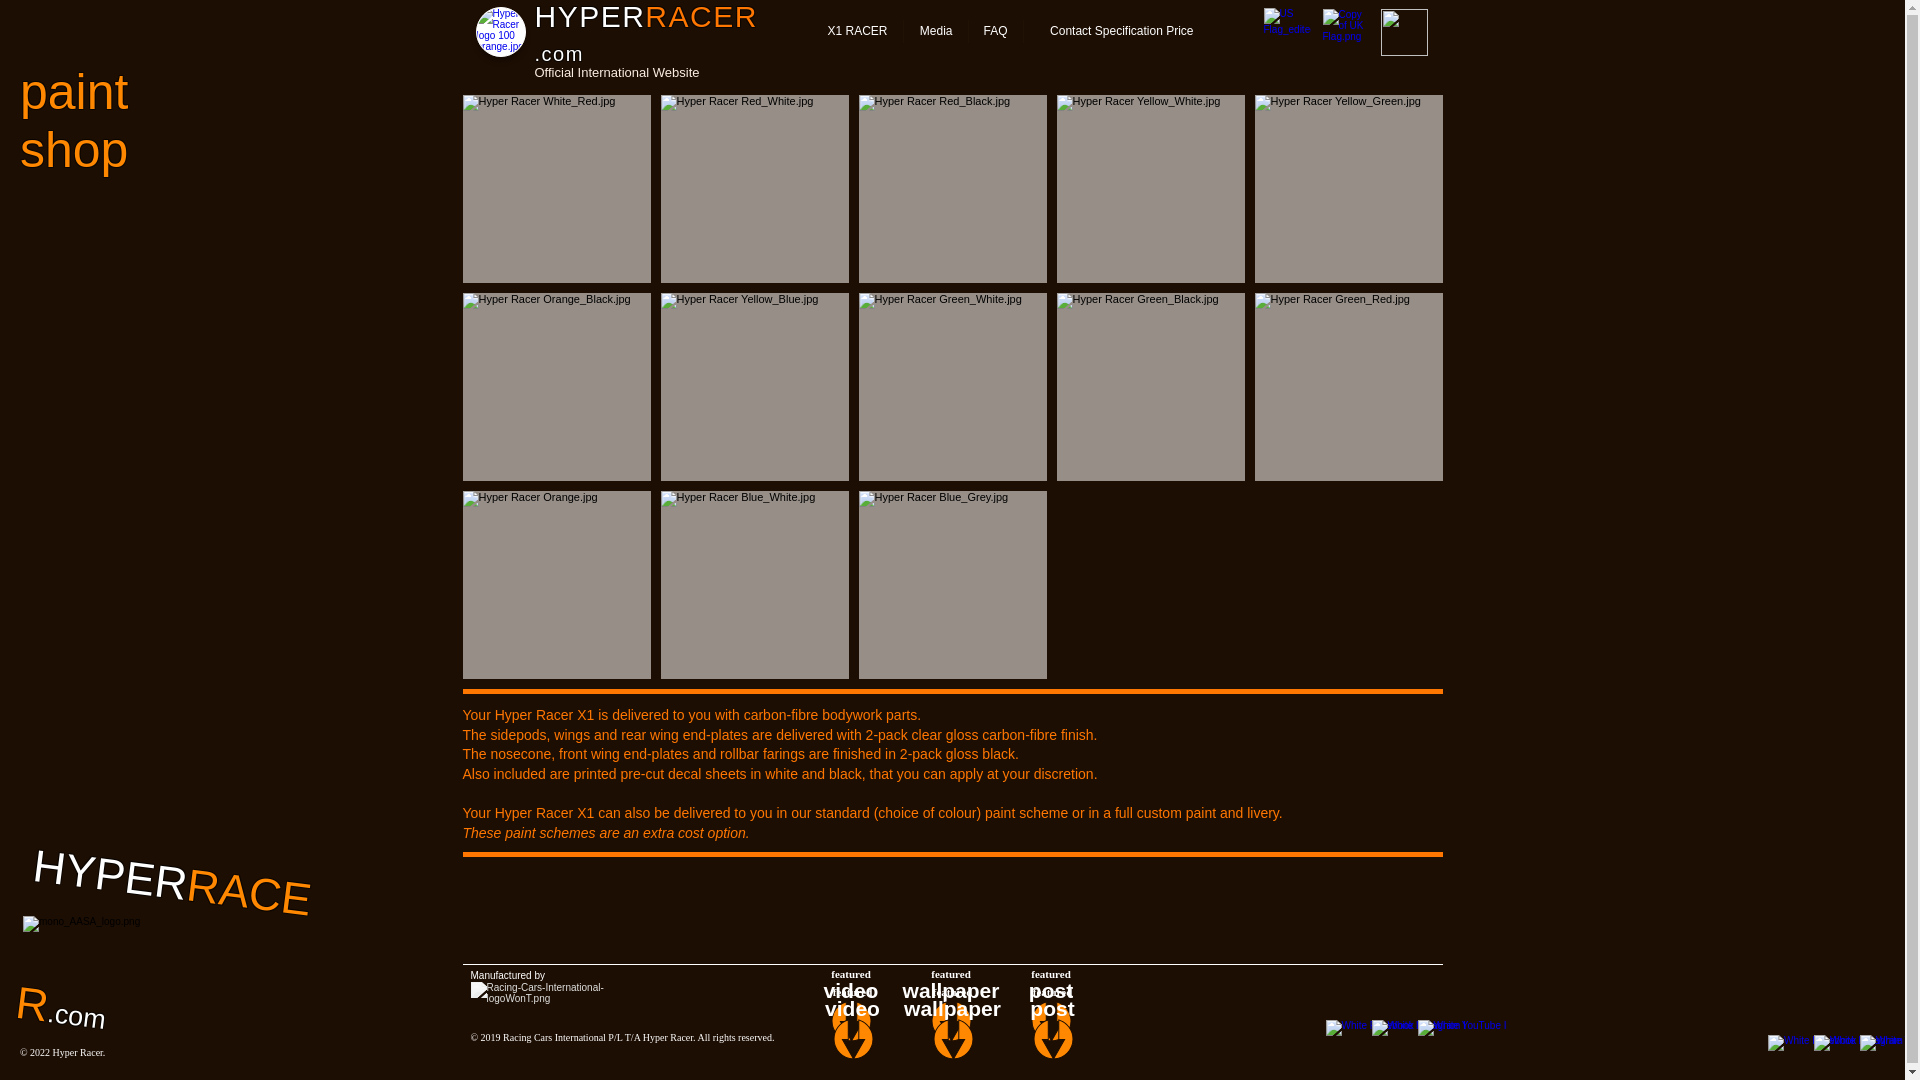 The height and width of the screenshot is (1080, 1920). What do you see at coordinates (995, 32) in the screenshot?
I see `FAQ` at bounding box center [995, 32].